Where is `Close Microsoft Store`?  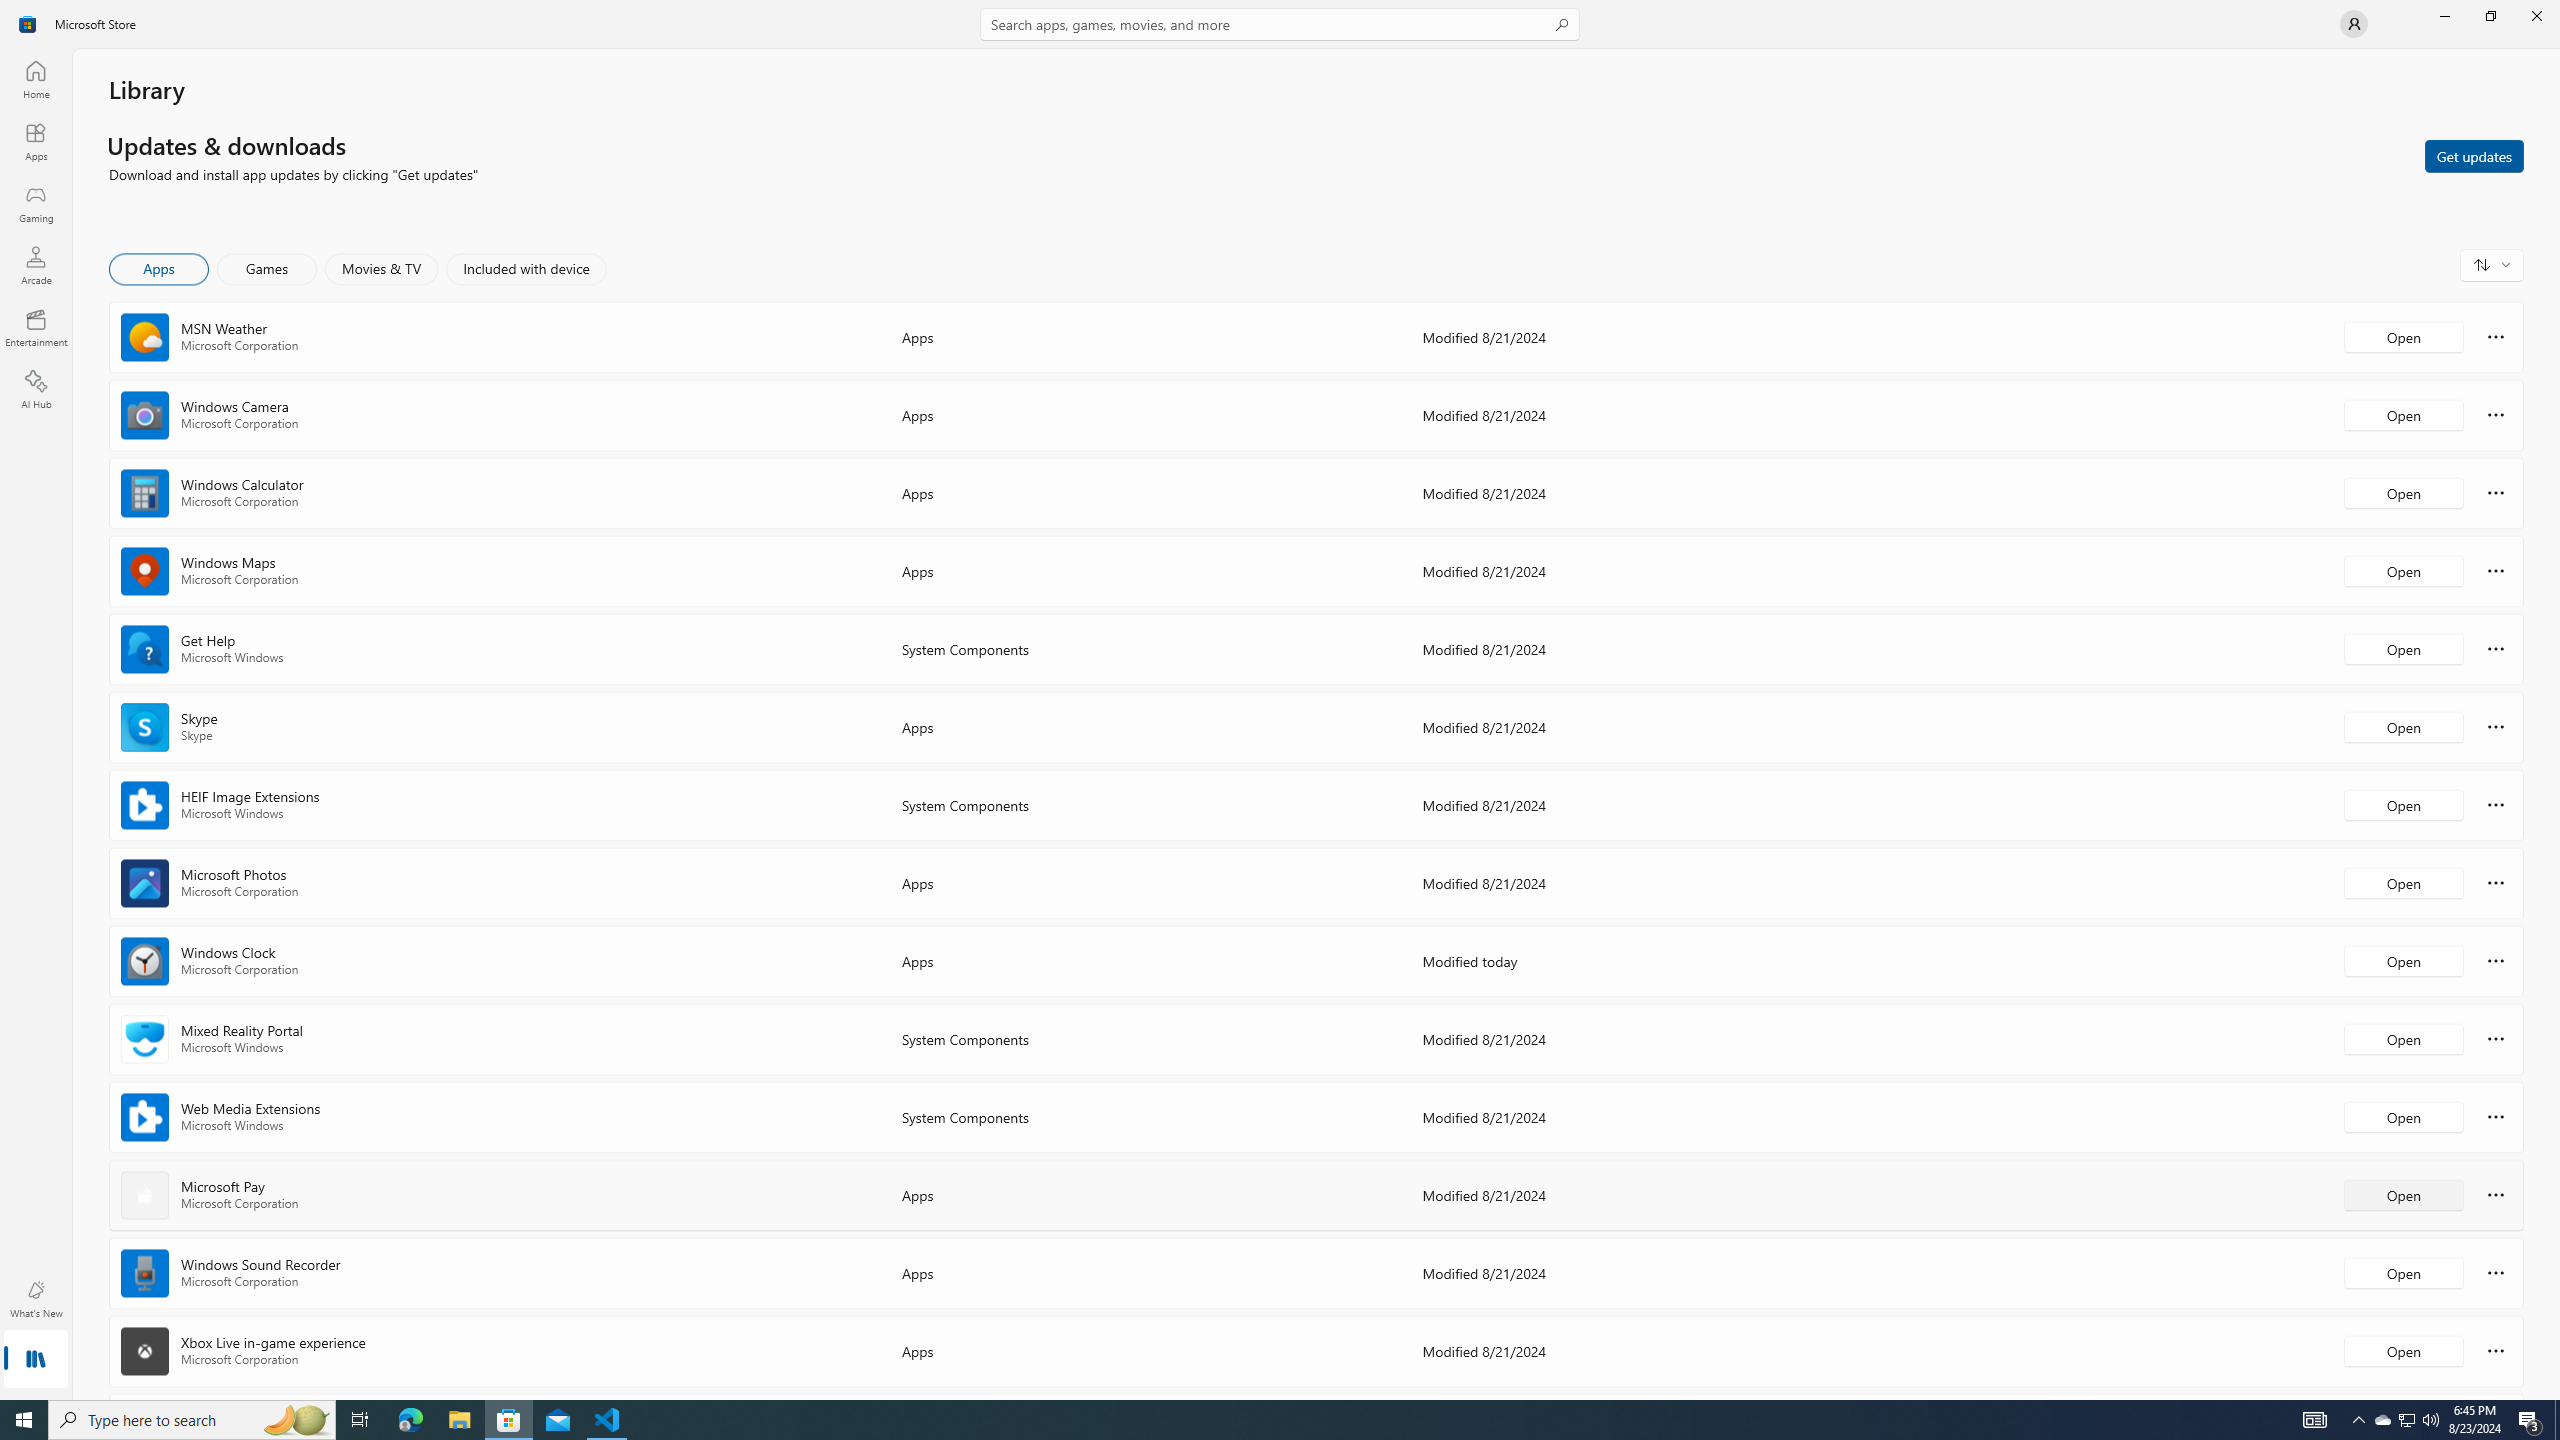 Close Microsoft Store is located at coordinates (2536, 16).